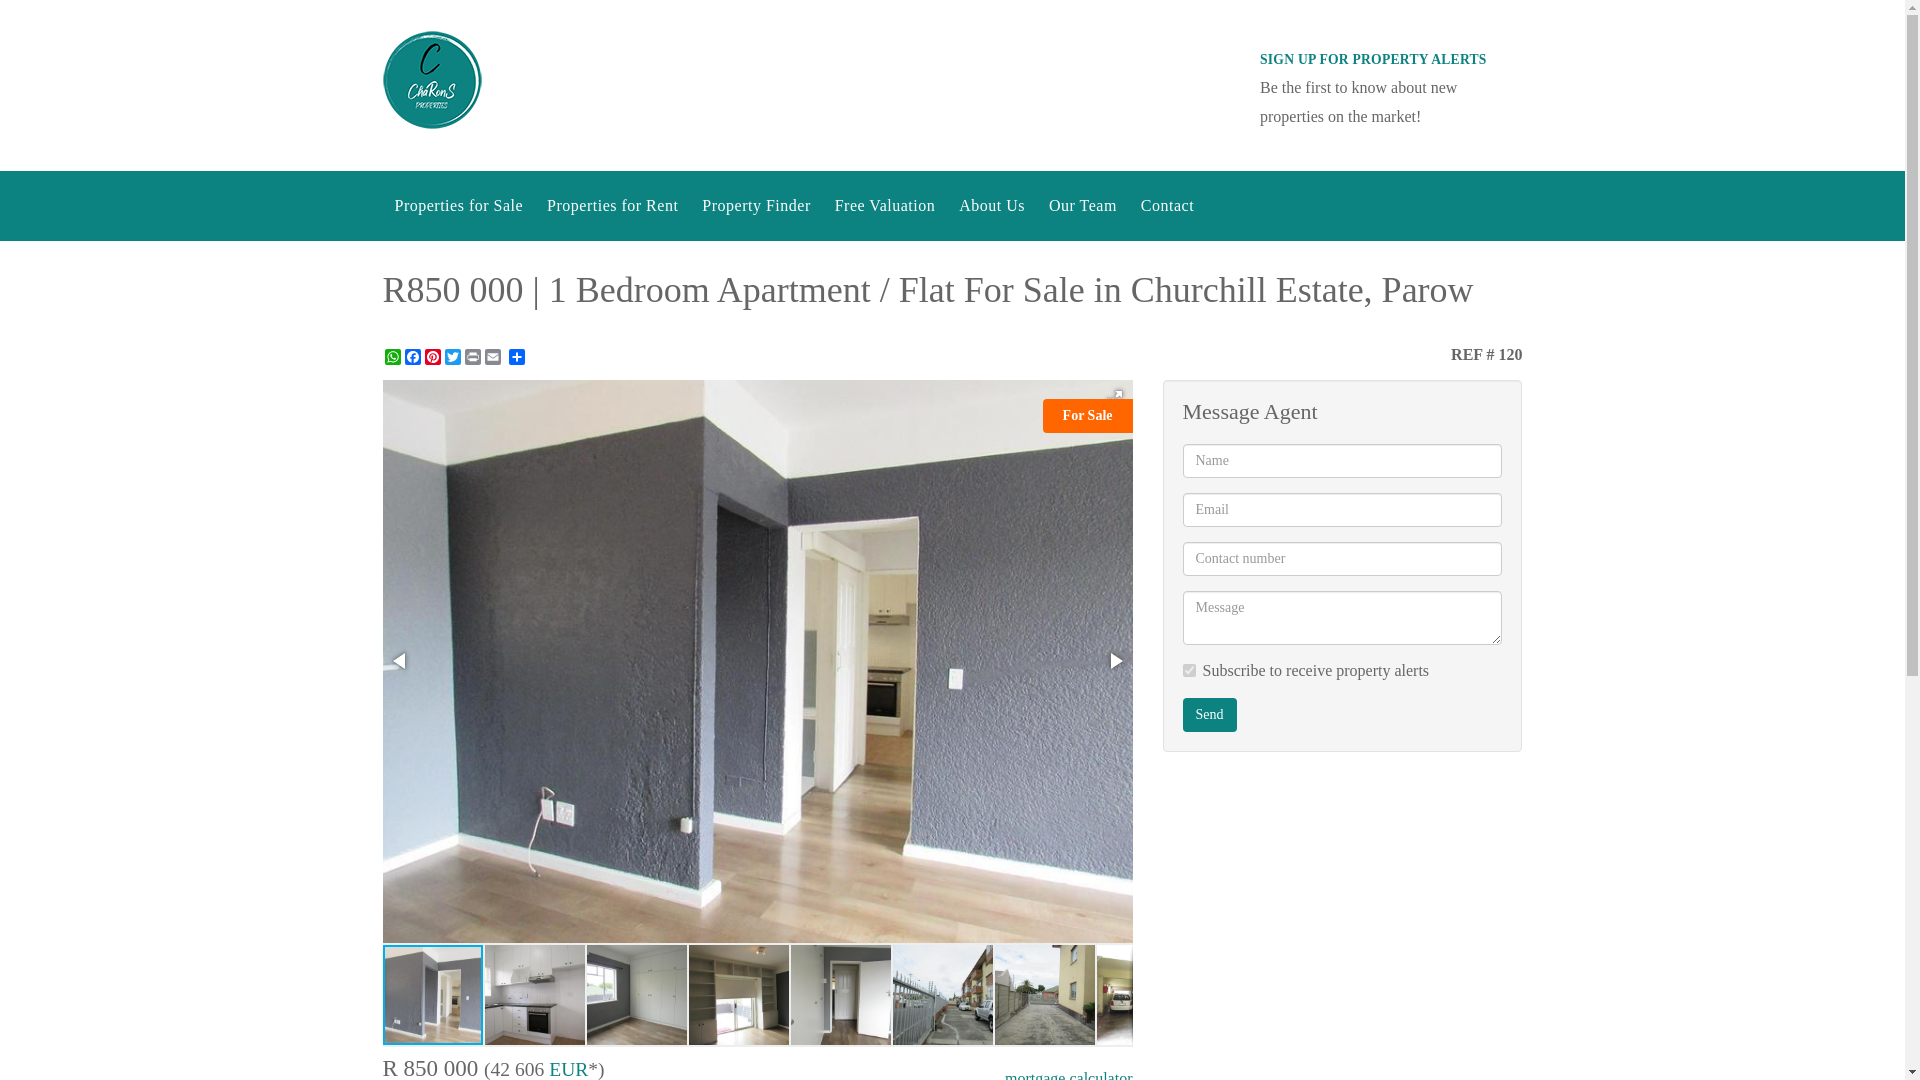 The image size is (1920, 1080). I want to click on SIGN UP FOR PROPERTY ALERTS, so click(1372, 58).